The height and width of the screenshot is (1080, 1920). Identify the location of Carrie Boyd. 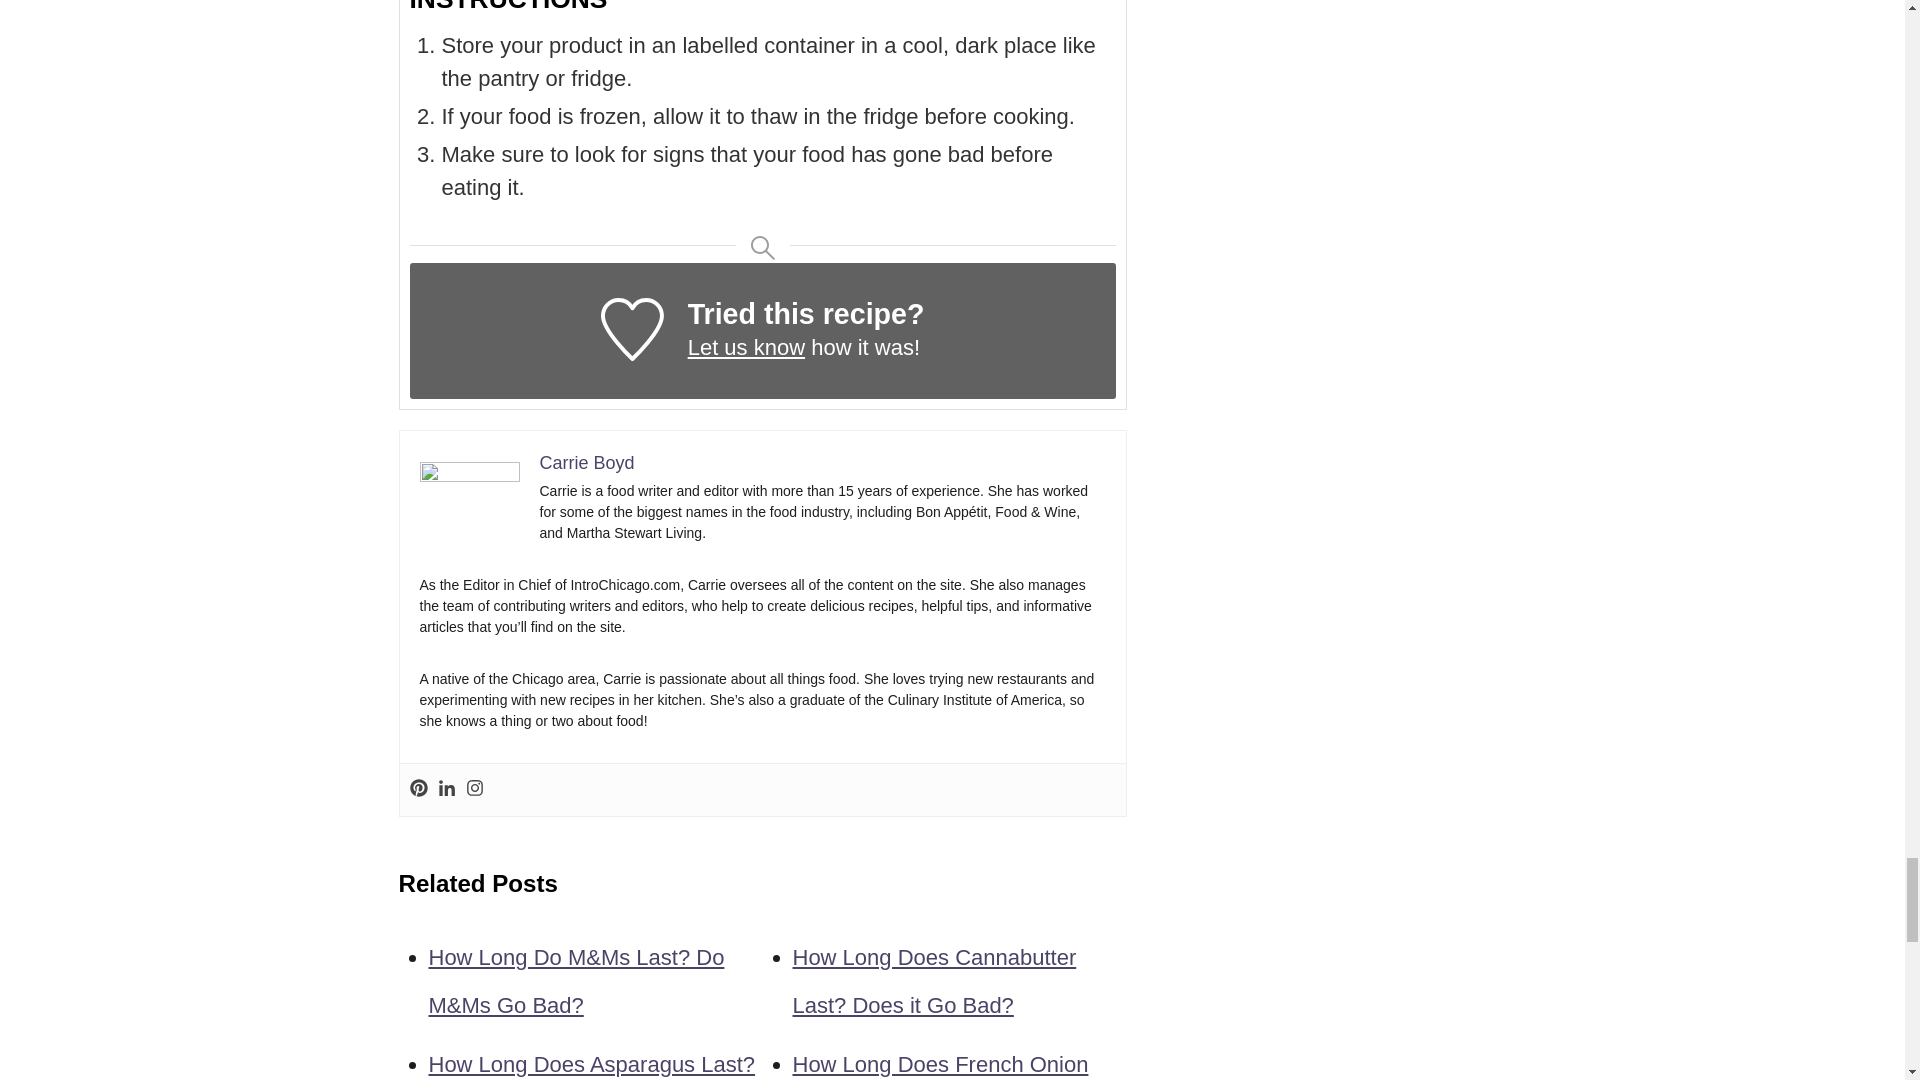
(587, 462).